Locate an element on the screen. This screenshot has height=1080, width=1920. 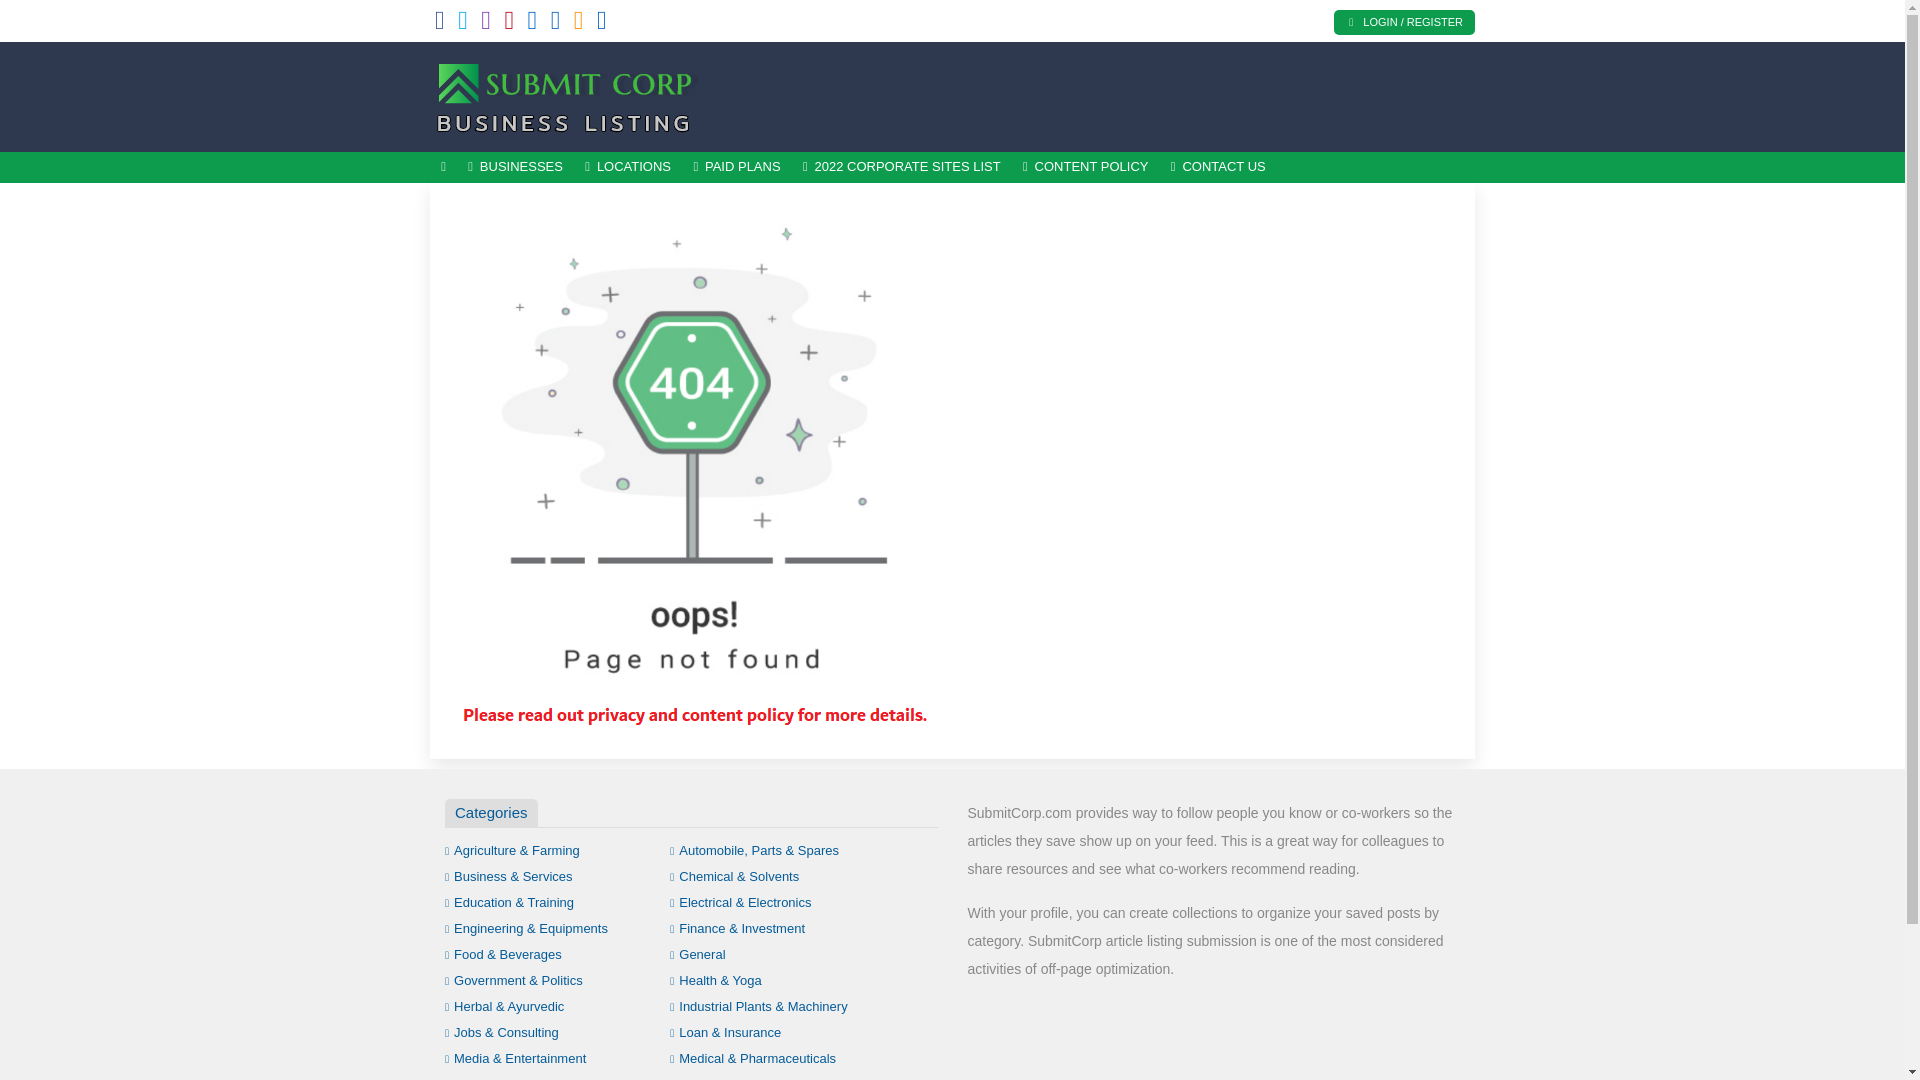
2022 CORPORATE SITES LIST is located at coordinates (901, 167).